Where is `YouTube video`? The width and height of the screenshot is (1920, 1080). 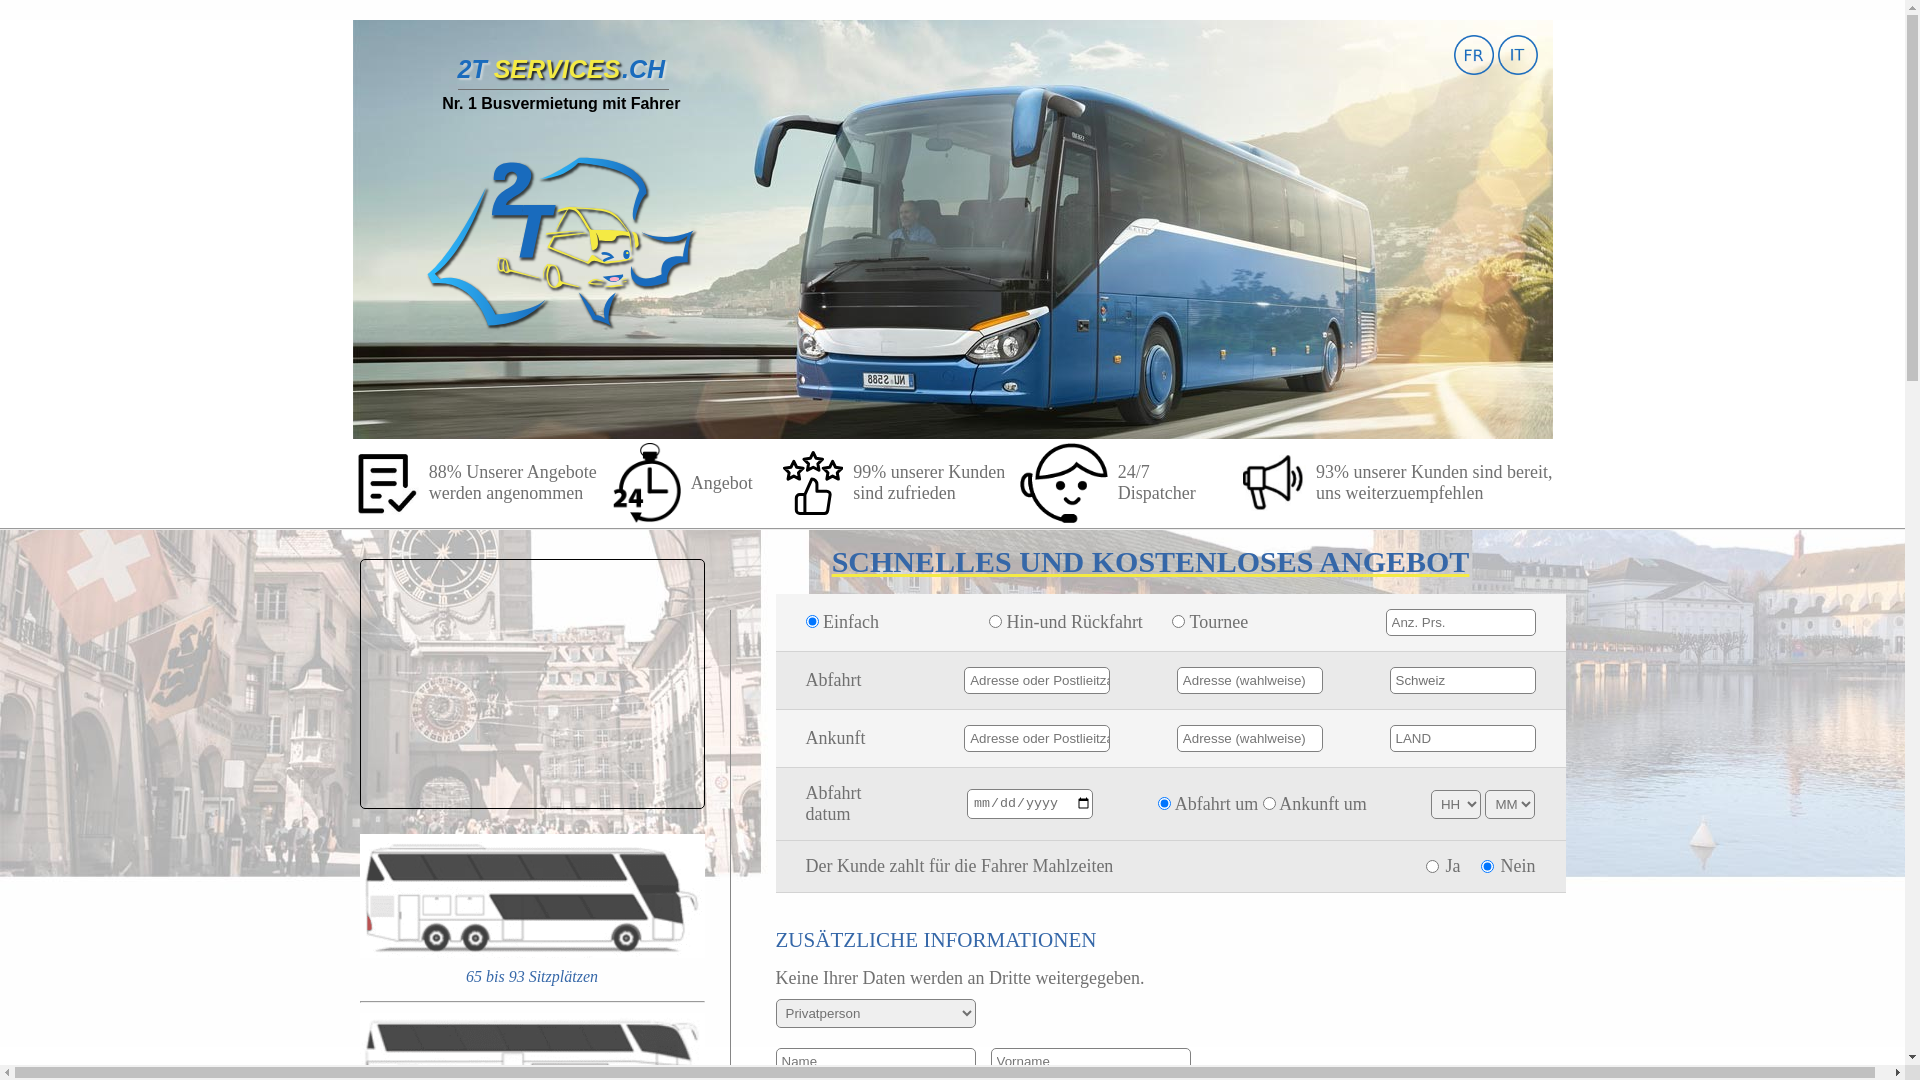
YouTube video is located at coordinates (532, 684).